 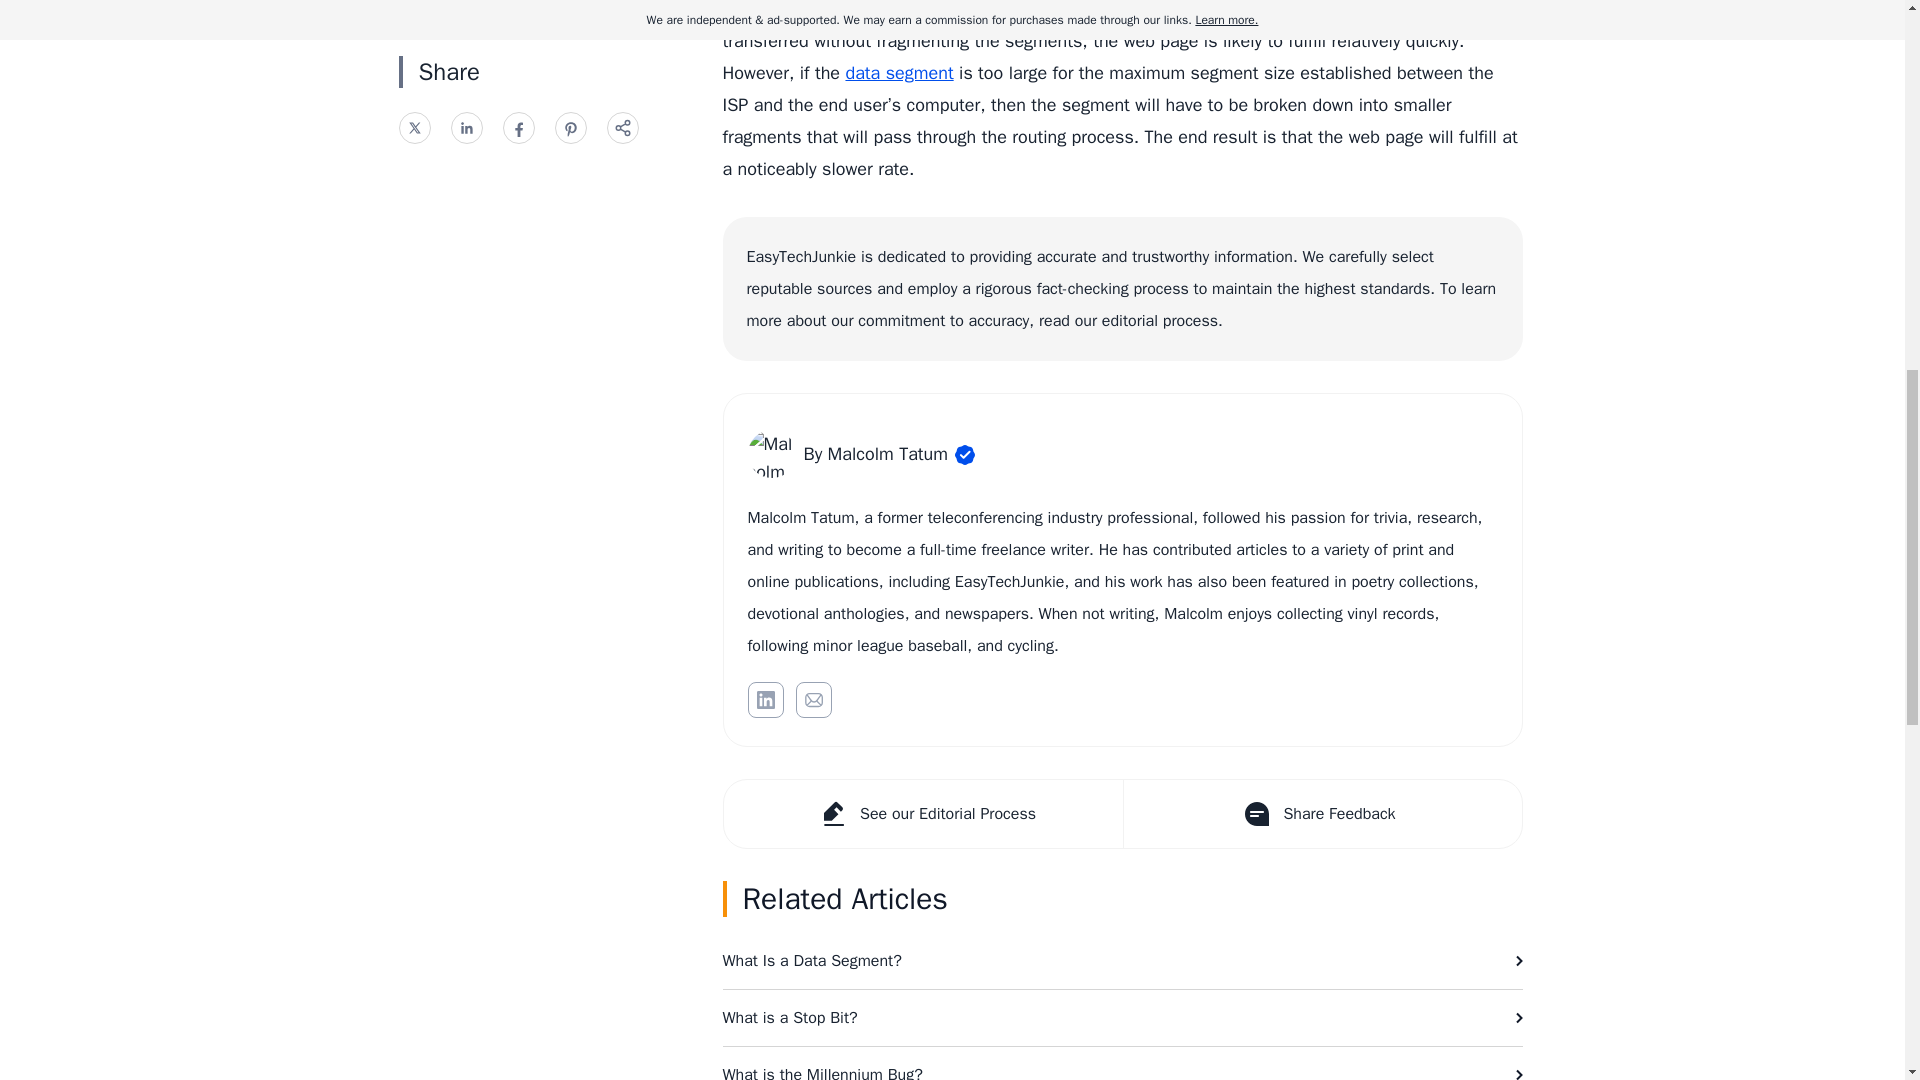 I want to click on What Is a Data Segment?, so click(x=1122, y=961).